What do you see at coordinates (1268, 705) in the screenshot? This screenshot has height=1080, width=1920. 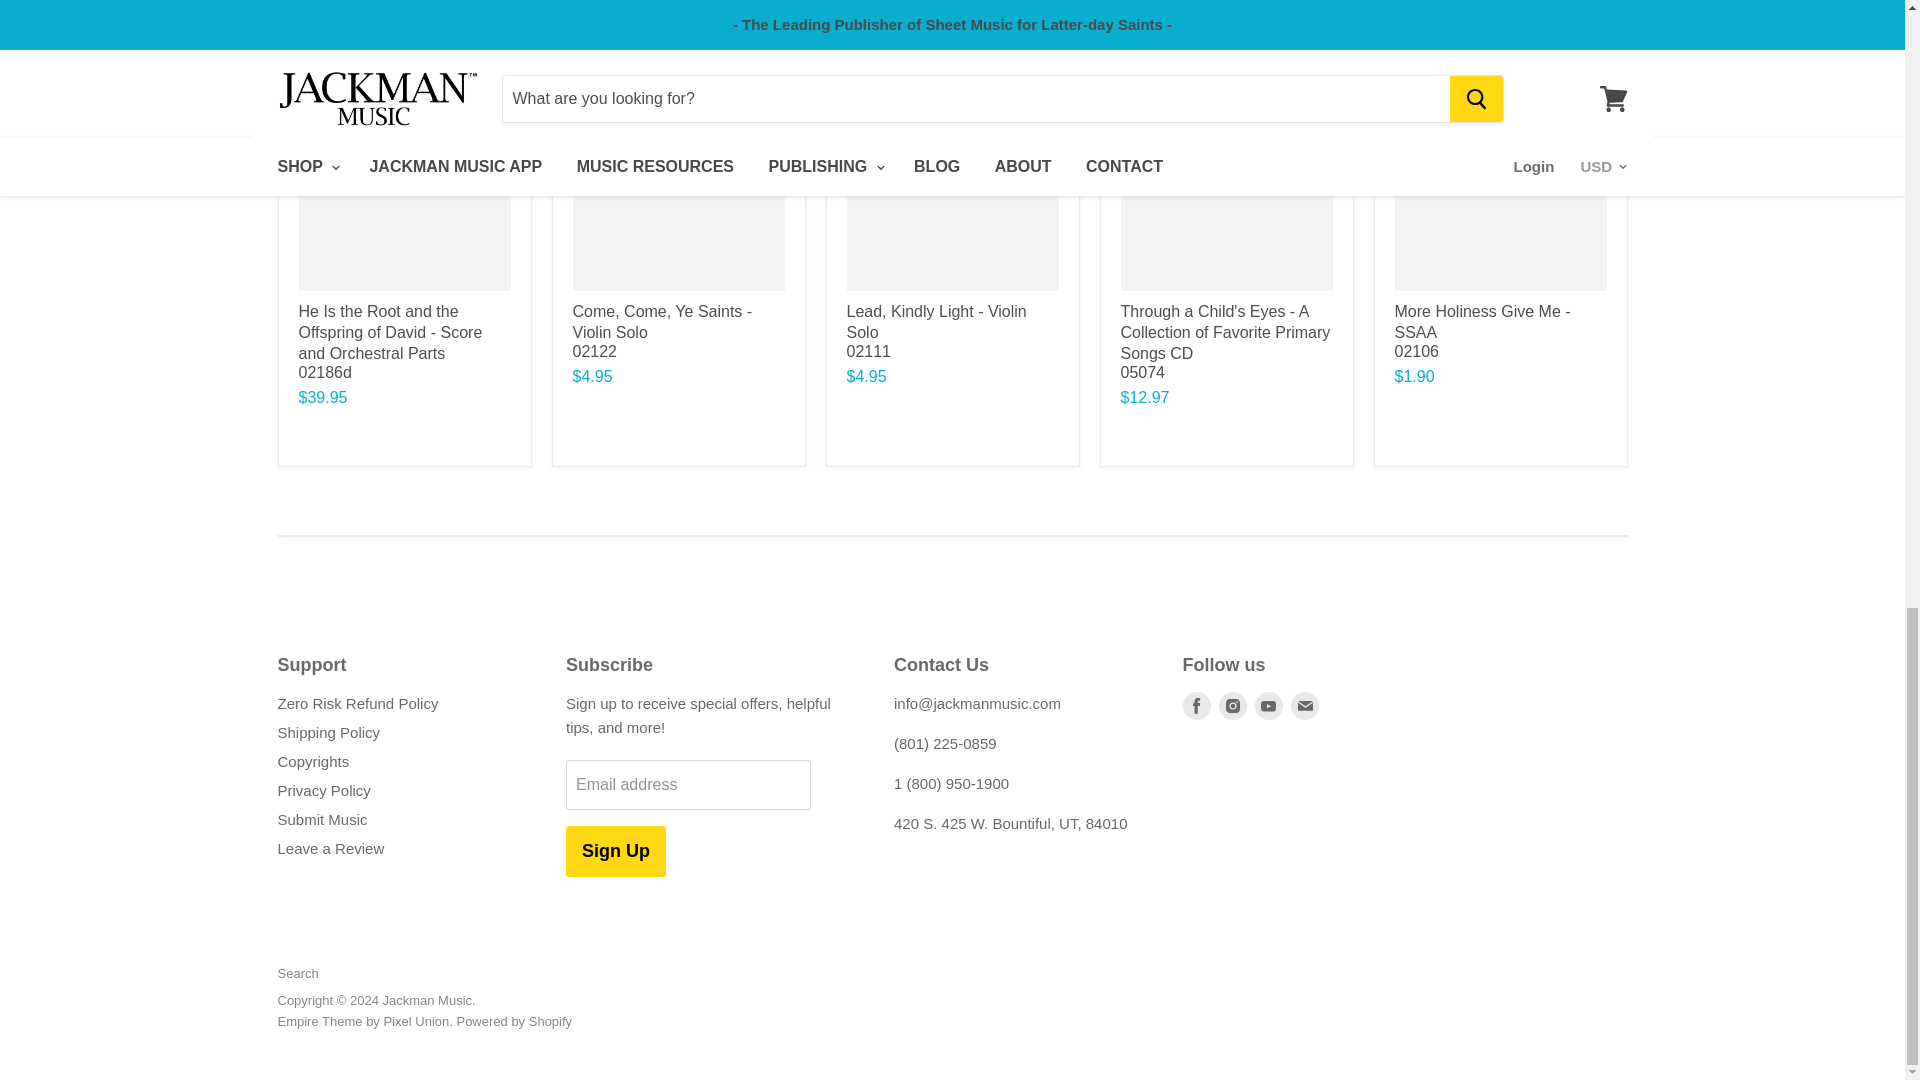 I see `Youtube` at bounding box center [1268, 705].